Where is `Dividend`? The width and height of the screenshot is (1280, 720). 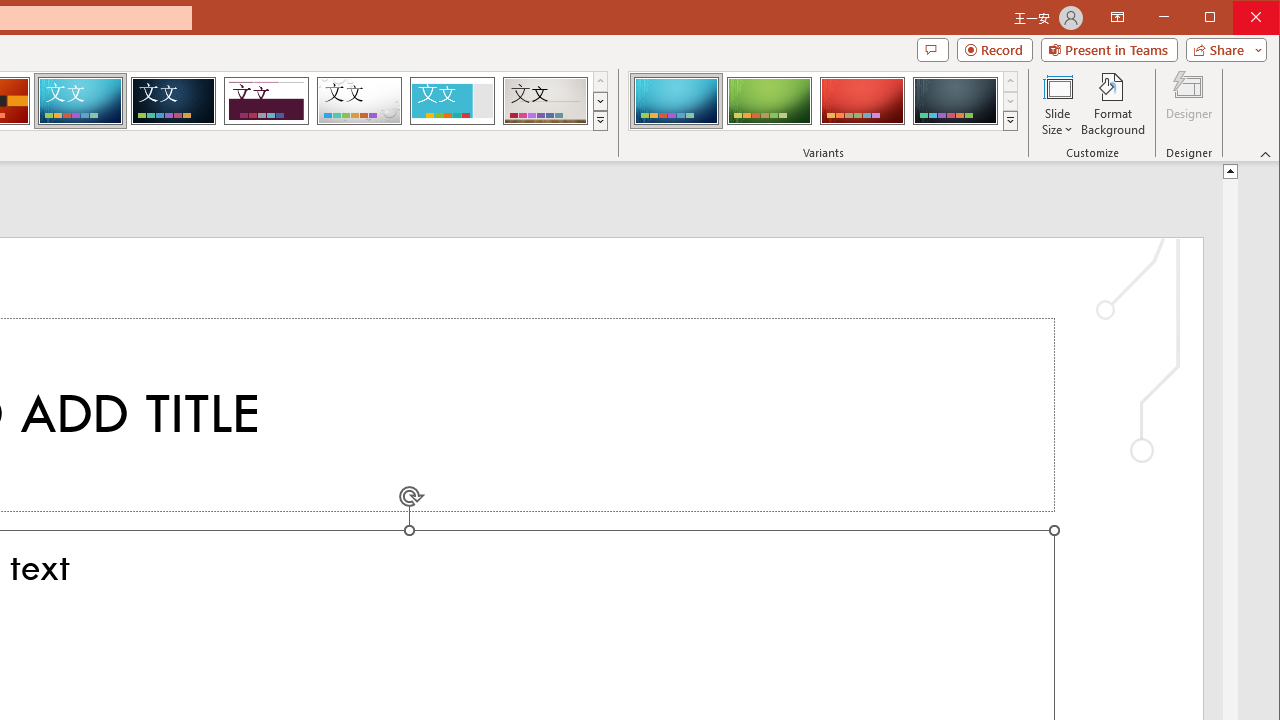 Dividend is located at coordinates (266, 100).